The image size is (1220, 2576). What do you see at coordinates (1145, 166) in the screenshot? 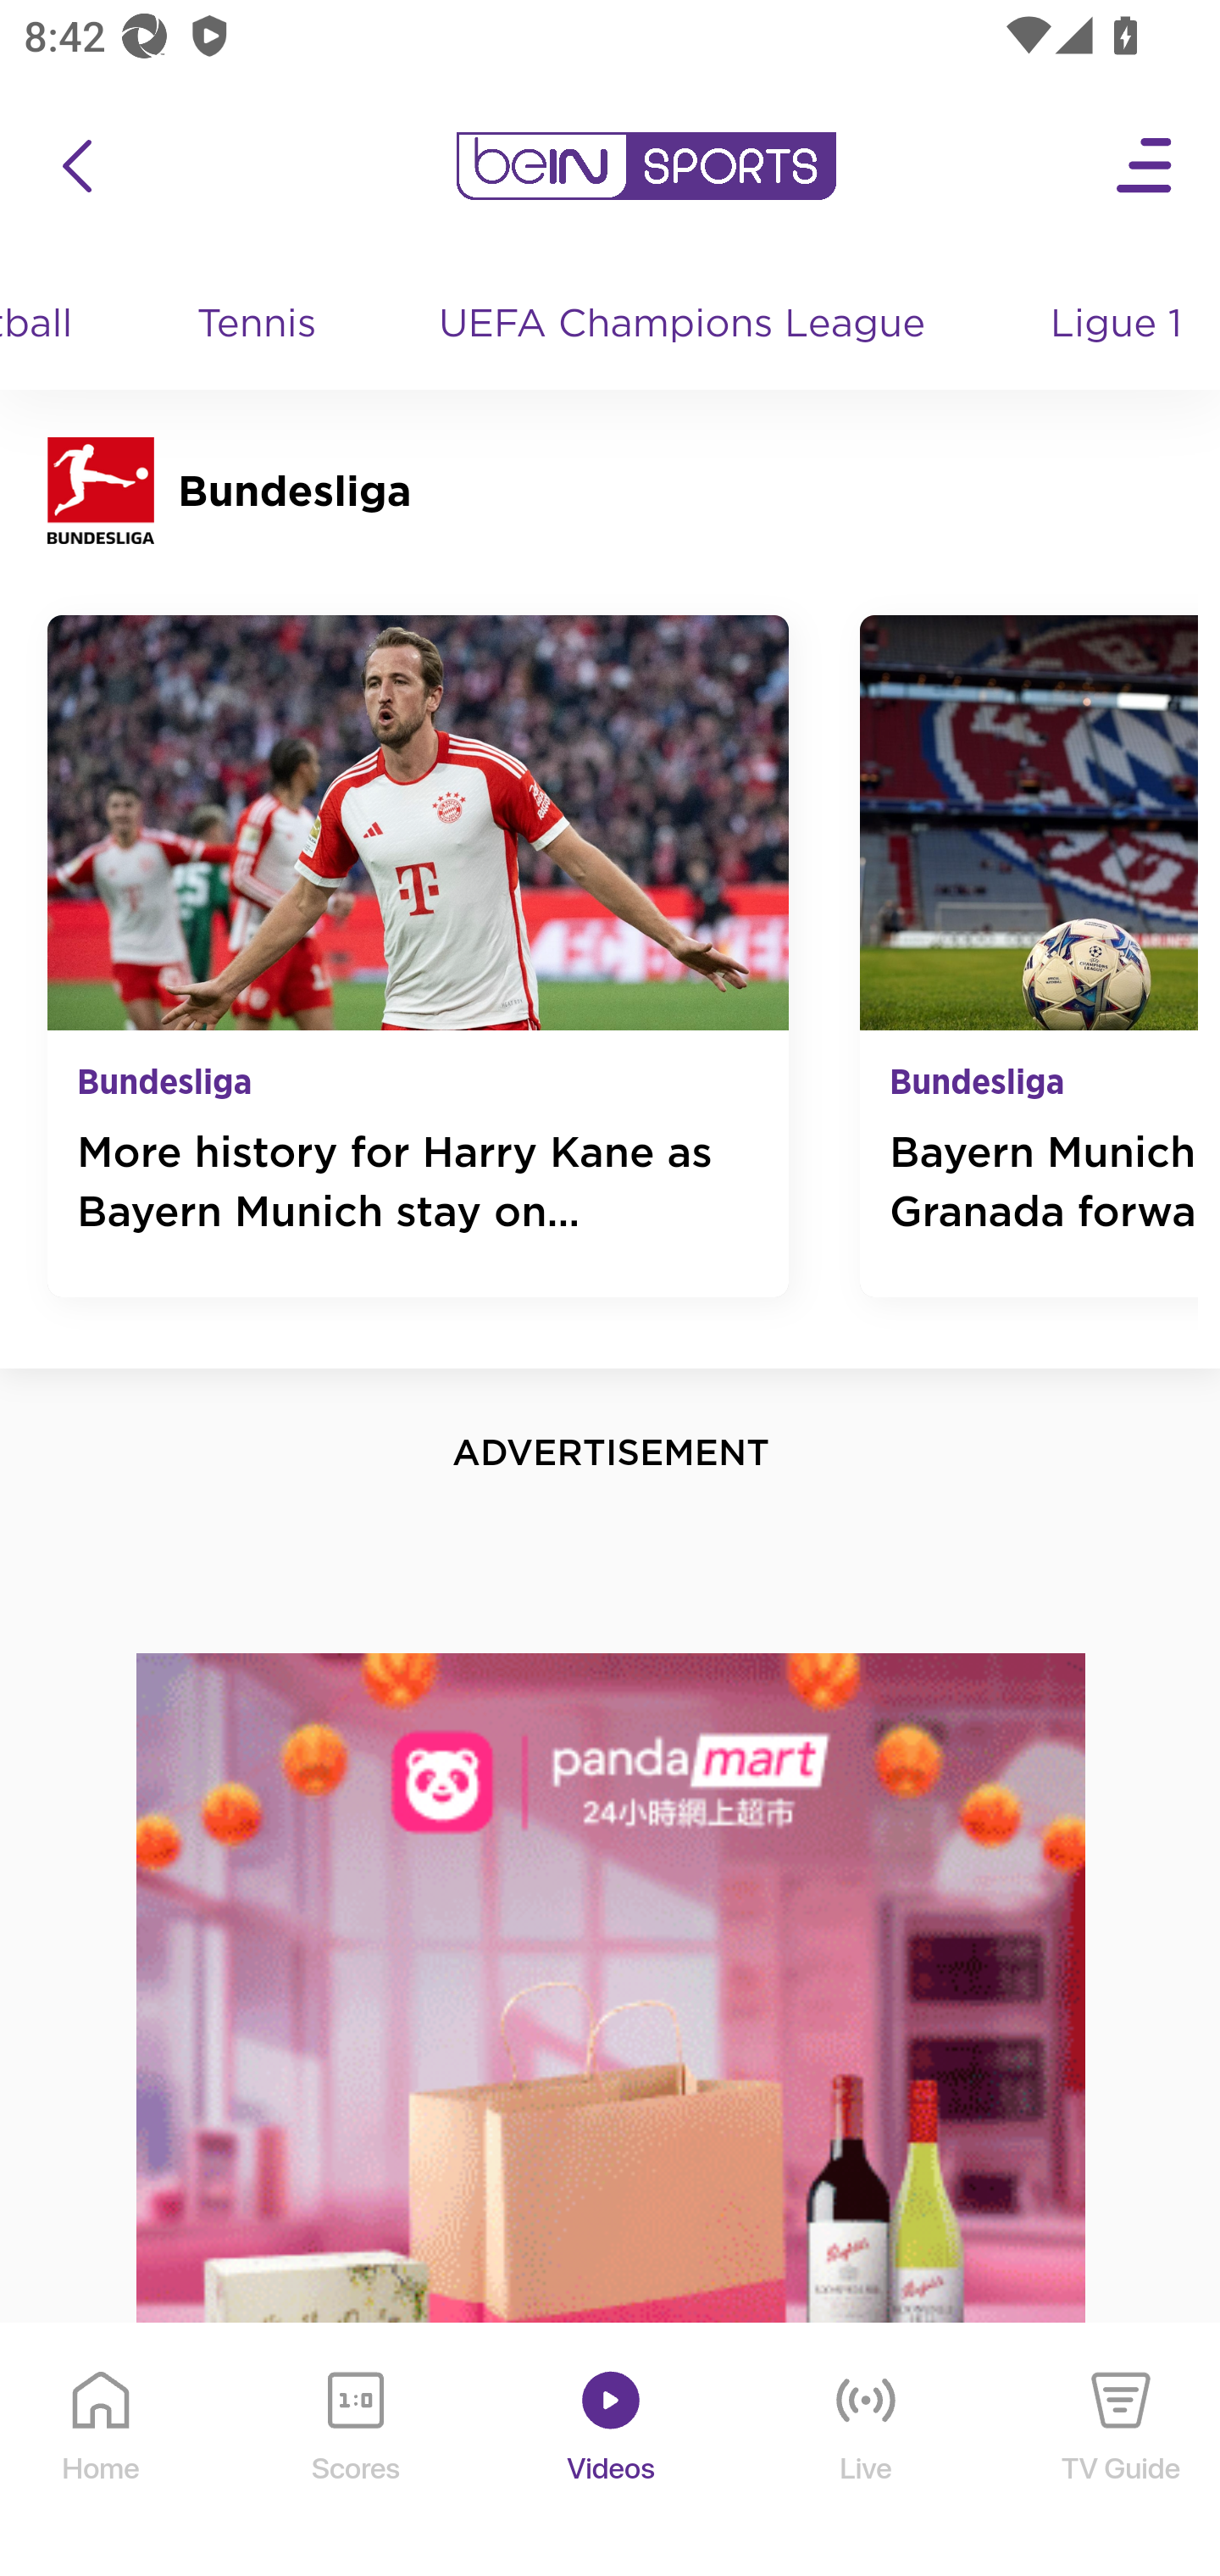
I see `Open Menu Icon` at bounding box center [1145, 166].